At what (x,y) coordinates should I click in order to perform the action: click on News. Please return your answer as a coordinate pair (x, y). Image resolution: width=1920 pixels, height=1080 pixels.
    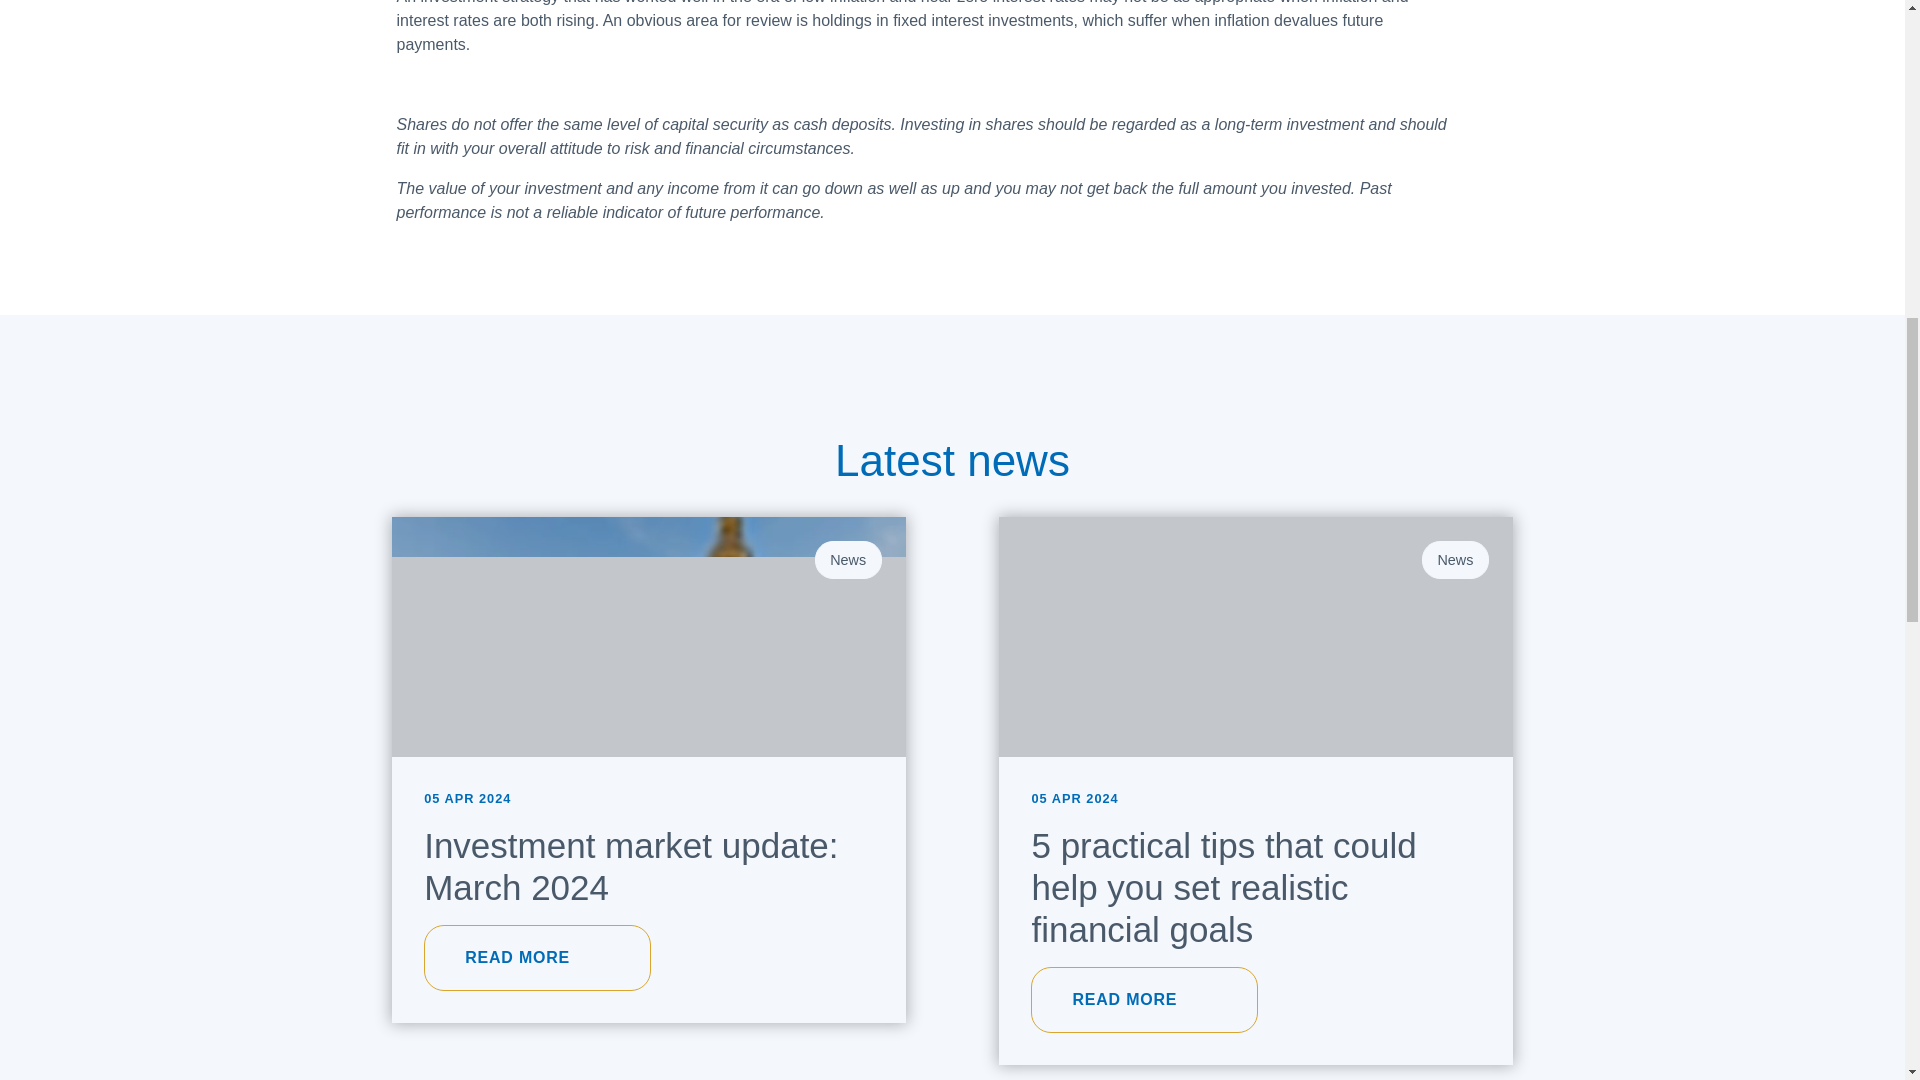
    Looking at the image, I should click on (1456, 560).